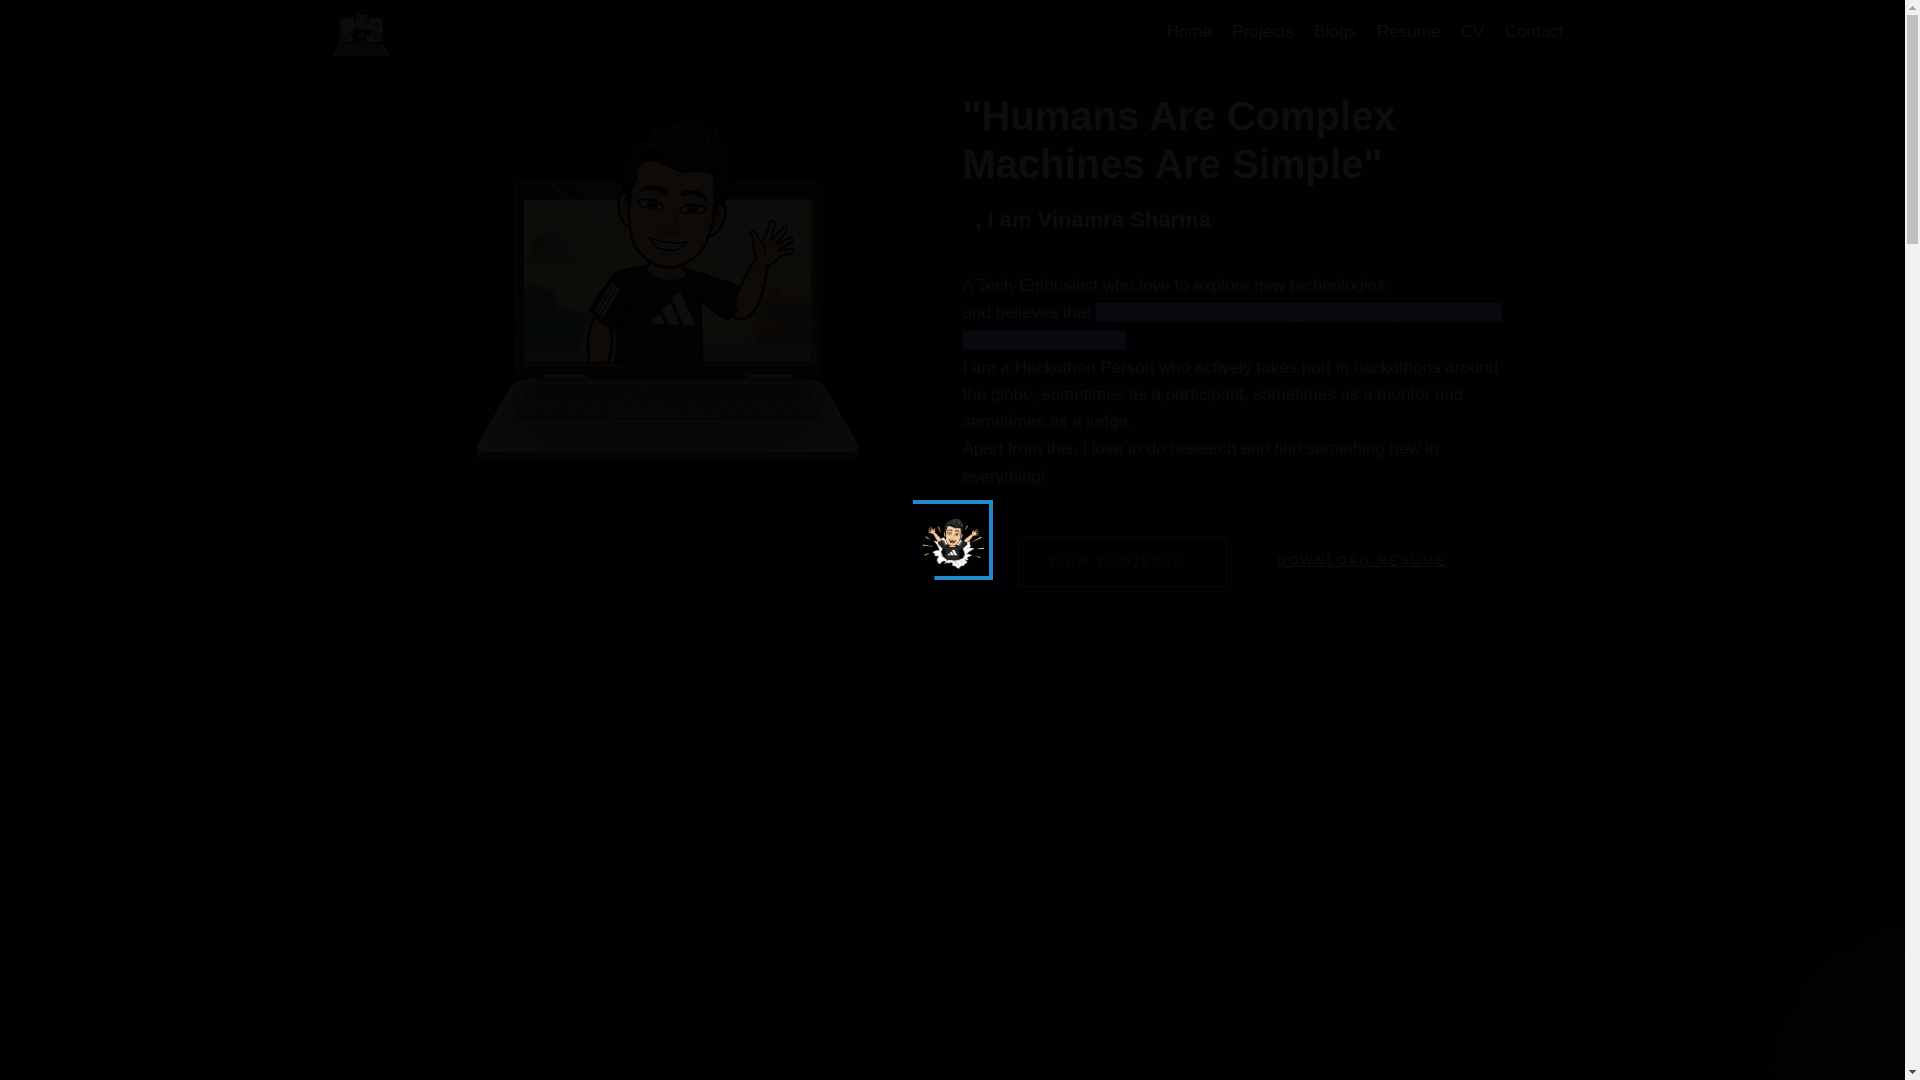  What do you see at coordinates (1534, 32) in the screenshot?
I see `Contact` at bounding box center [1534, 32].